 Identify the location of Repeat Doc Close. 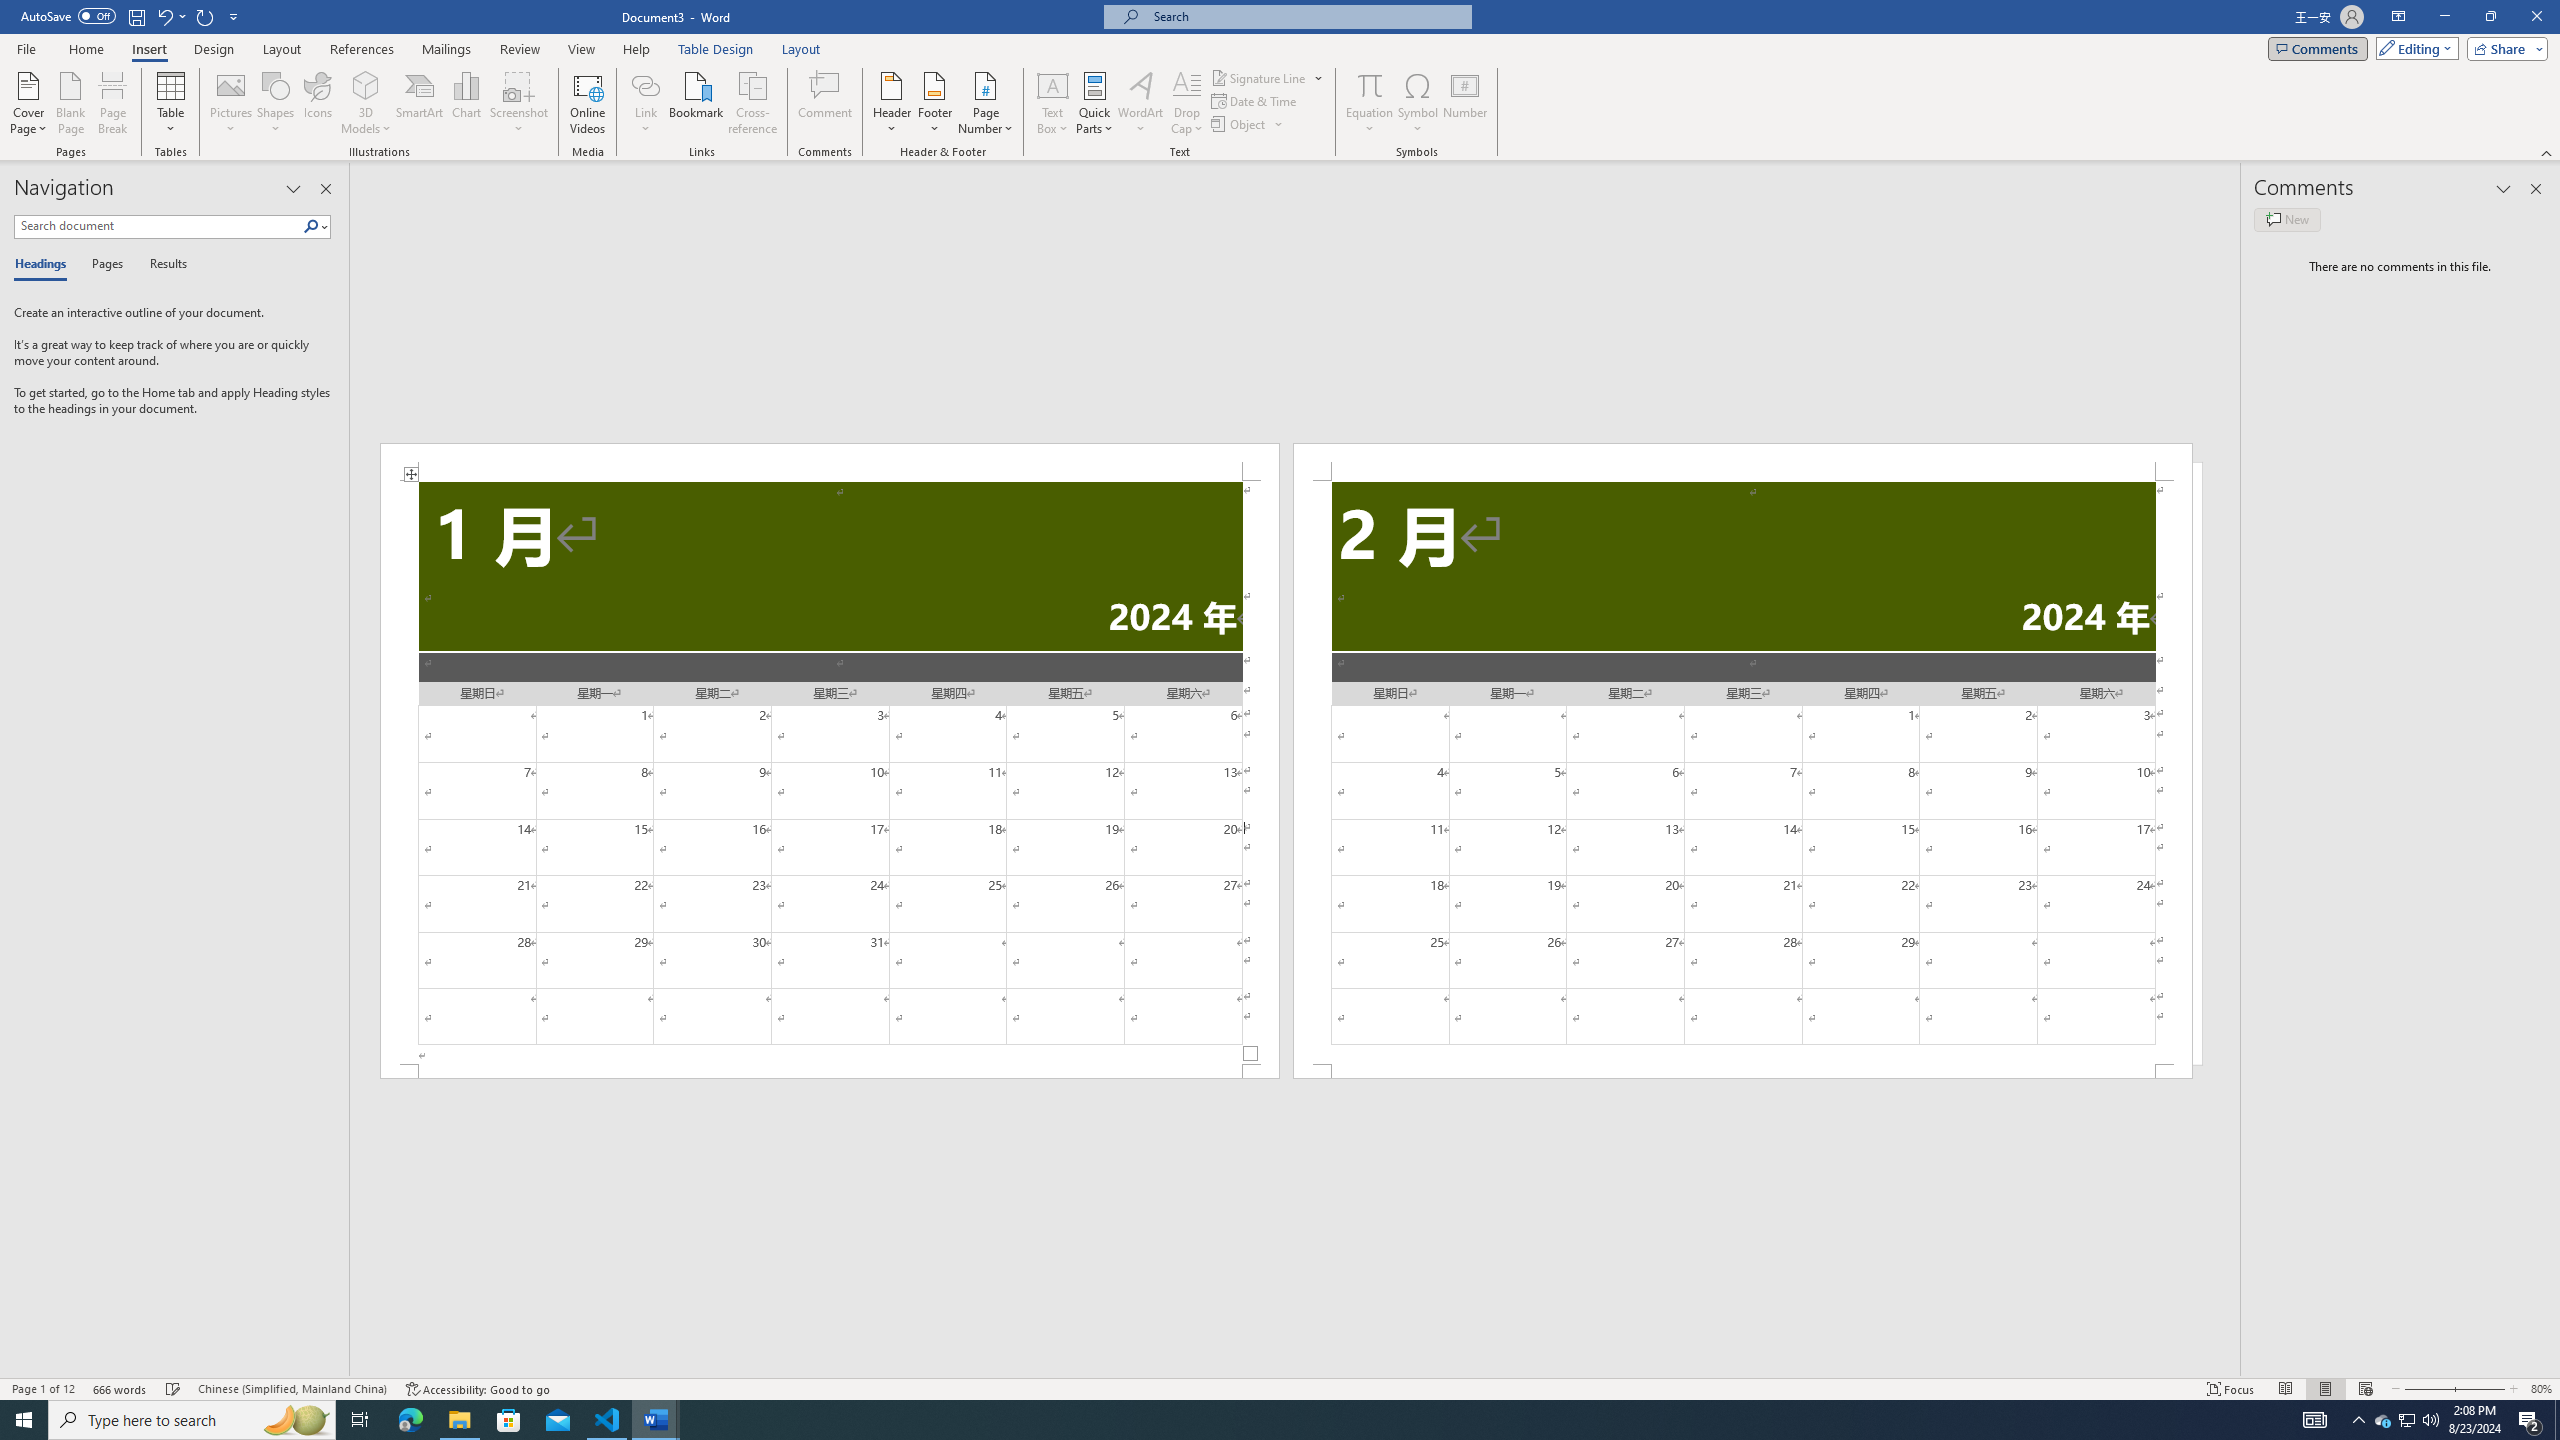
(206, 16).